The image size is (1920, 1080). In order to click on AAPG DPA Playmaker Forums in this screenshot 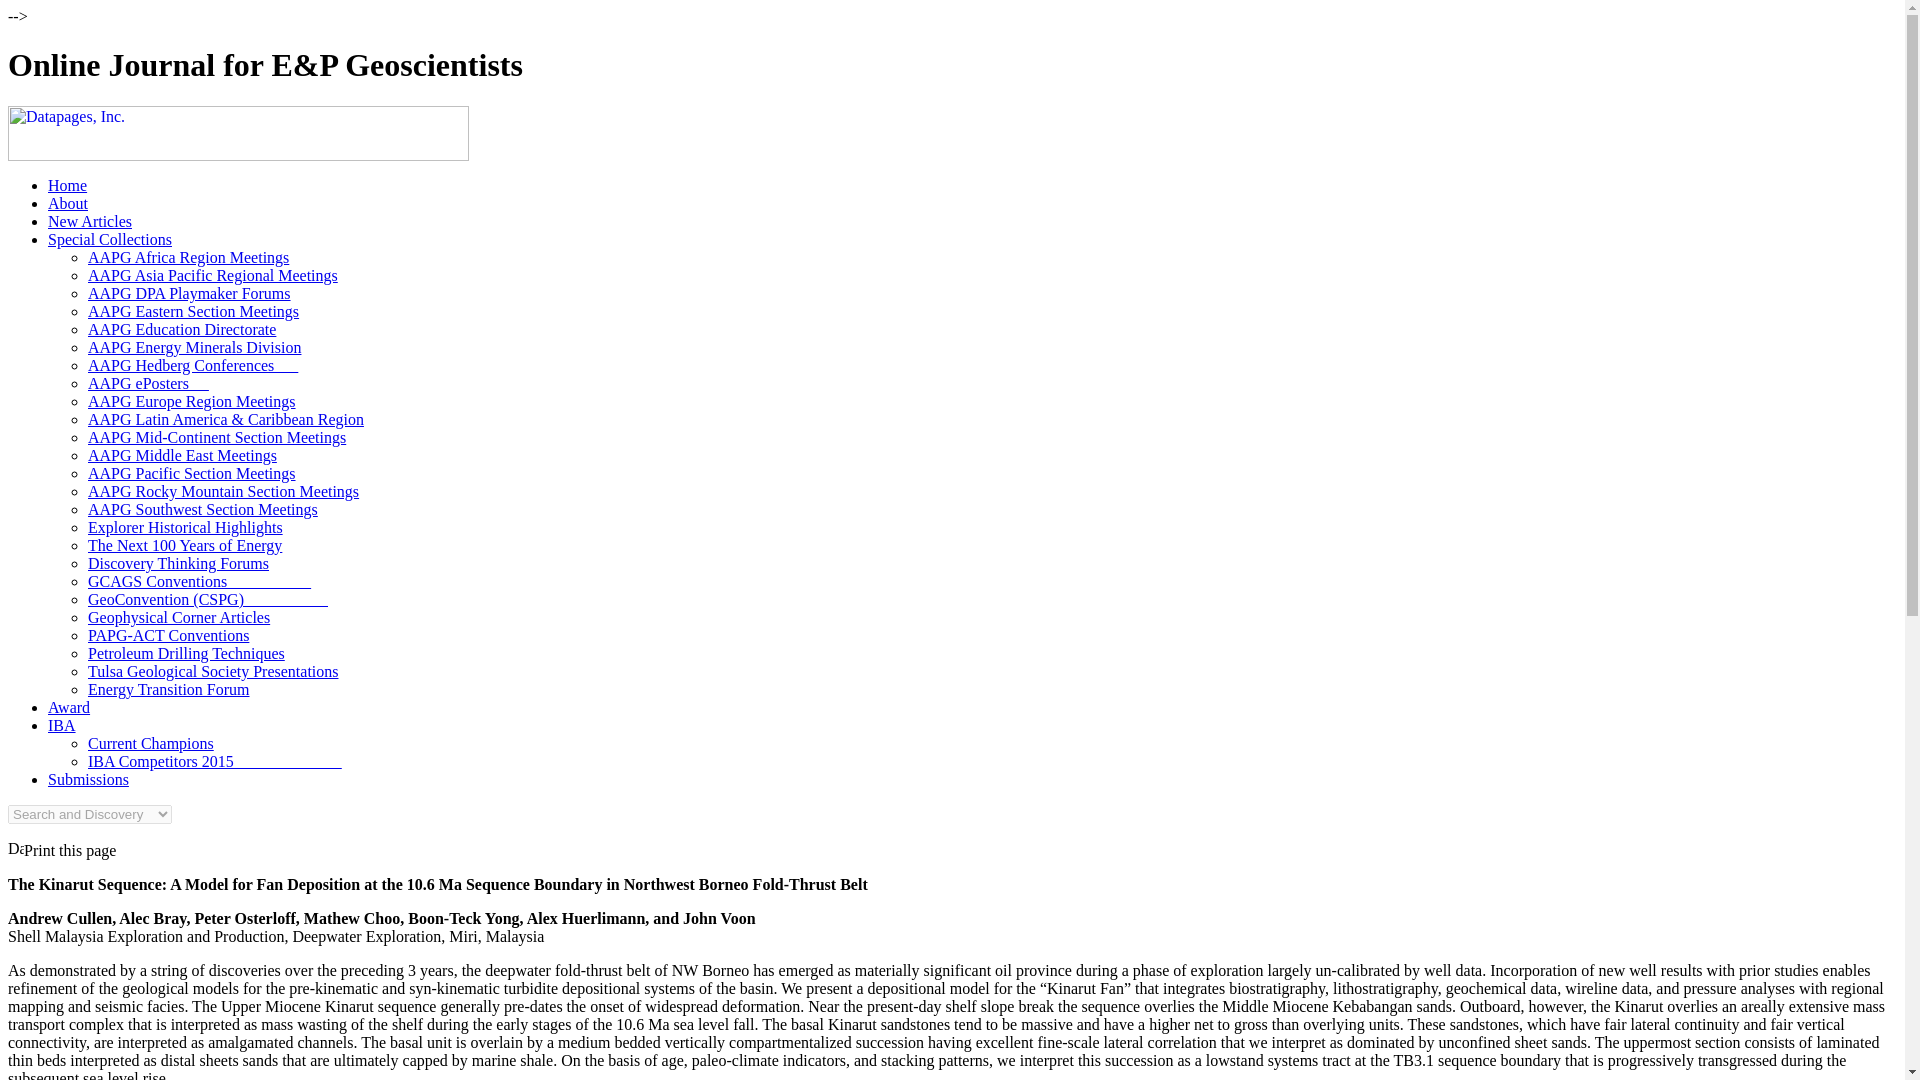, I will do `click(190, 294)`.